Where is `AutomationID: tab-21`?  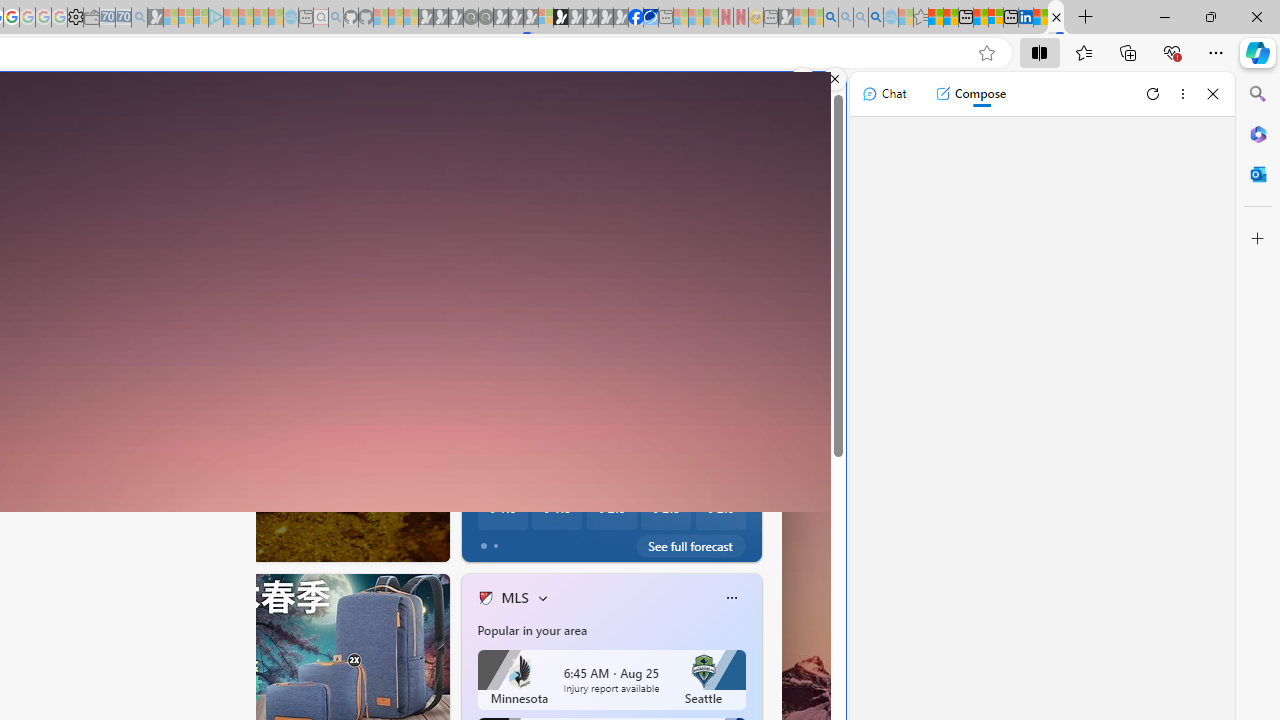
AutomationID: tab-21 is located at coordinates (148, 542).